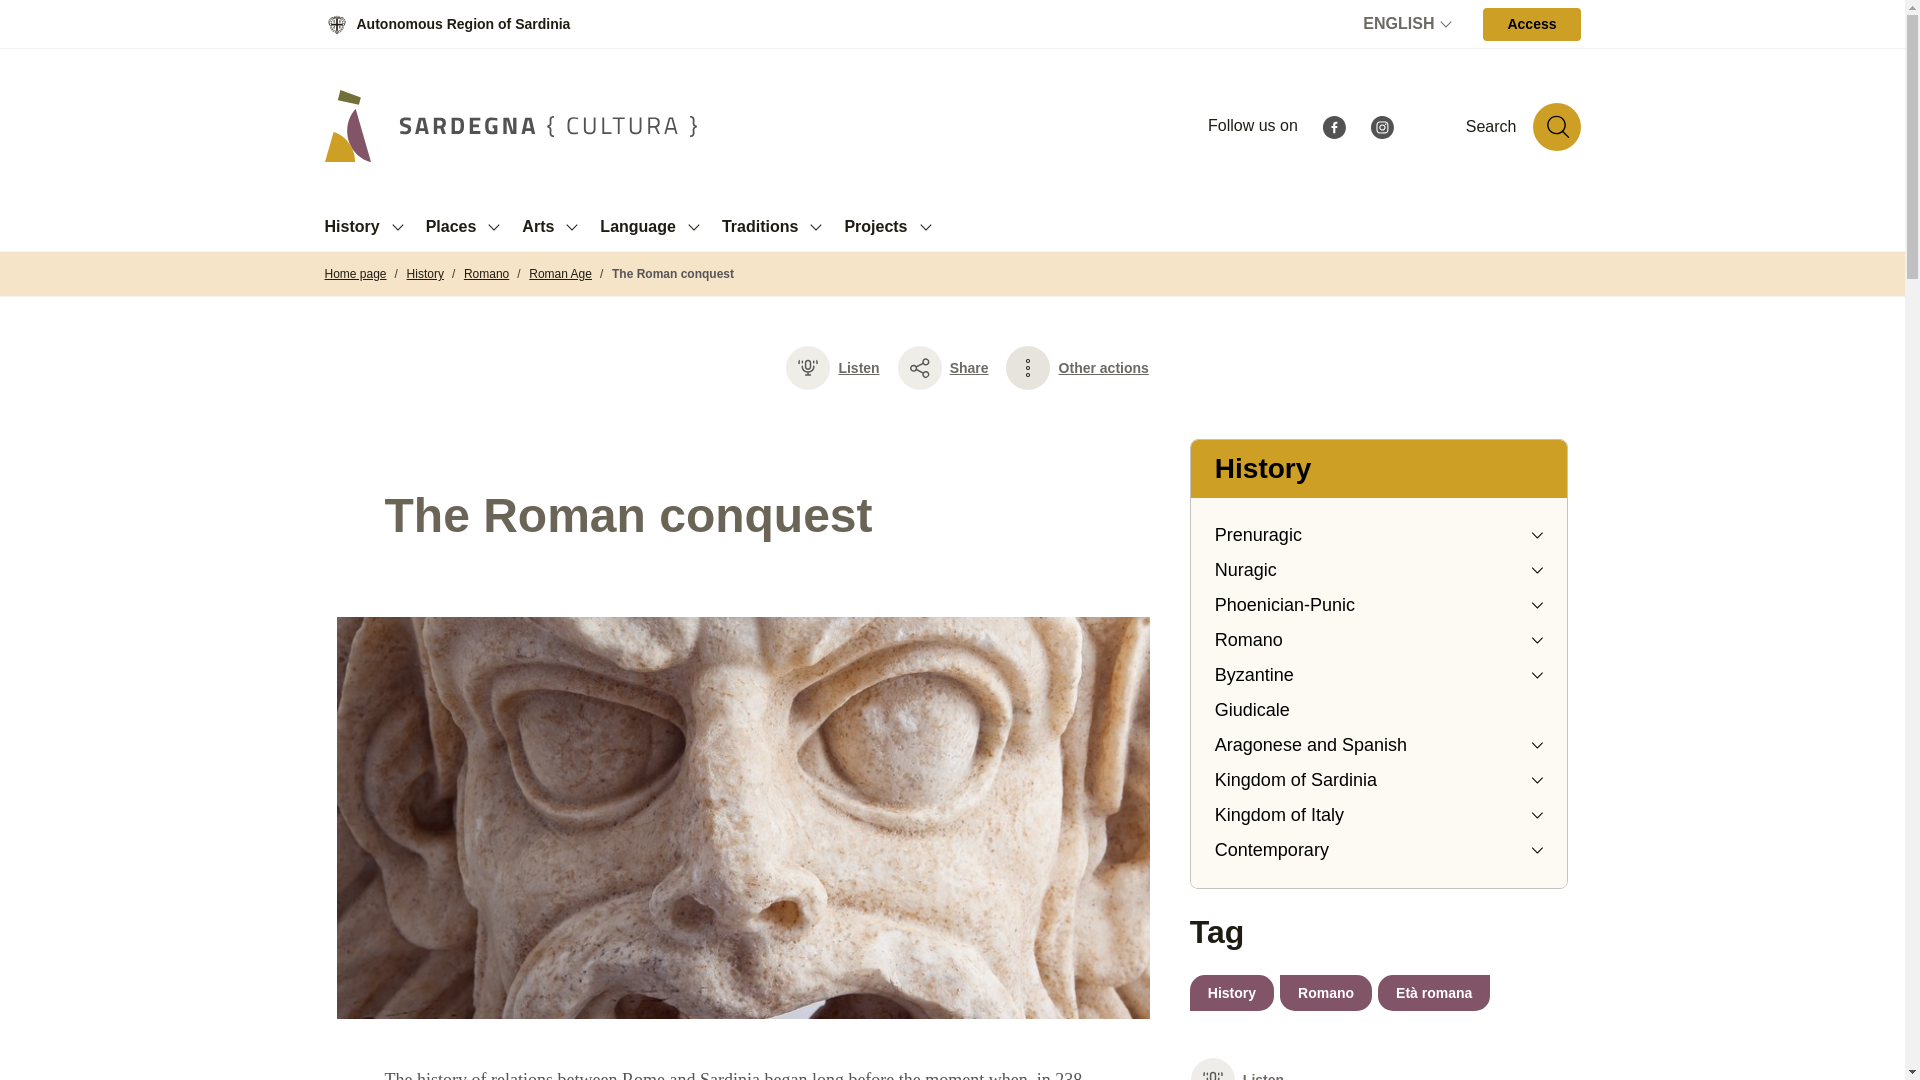 This screenshot has height=1080, width=1920. Describe the element at coordinates (1556, 126) in the screenshot. I see `Search in the site` at that location.